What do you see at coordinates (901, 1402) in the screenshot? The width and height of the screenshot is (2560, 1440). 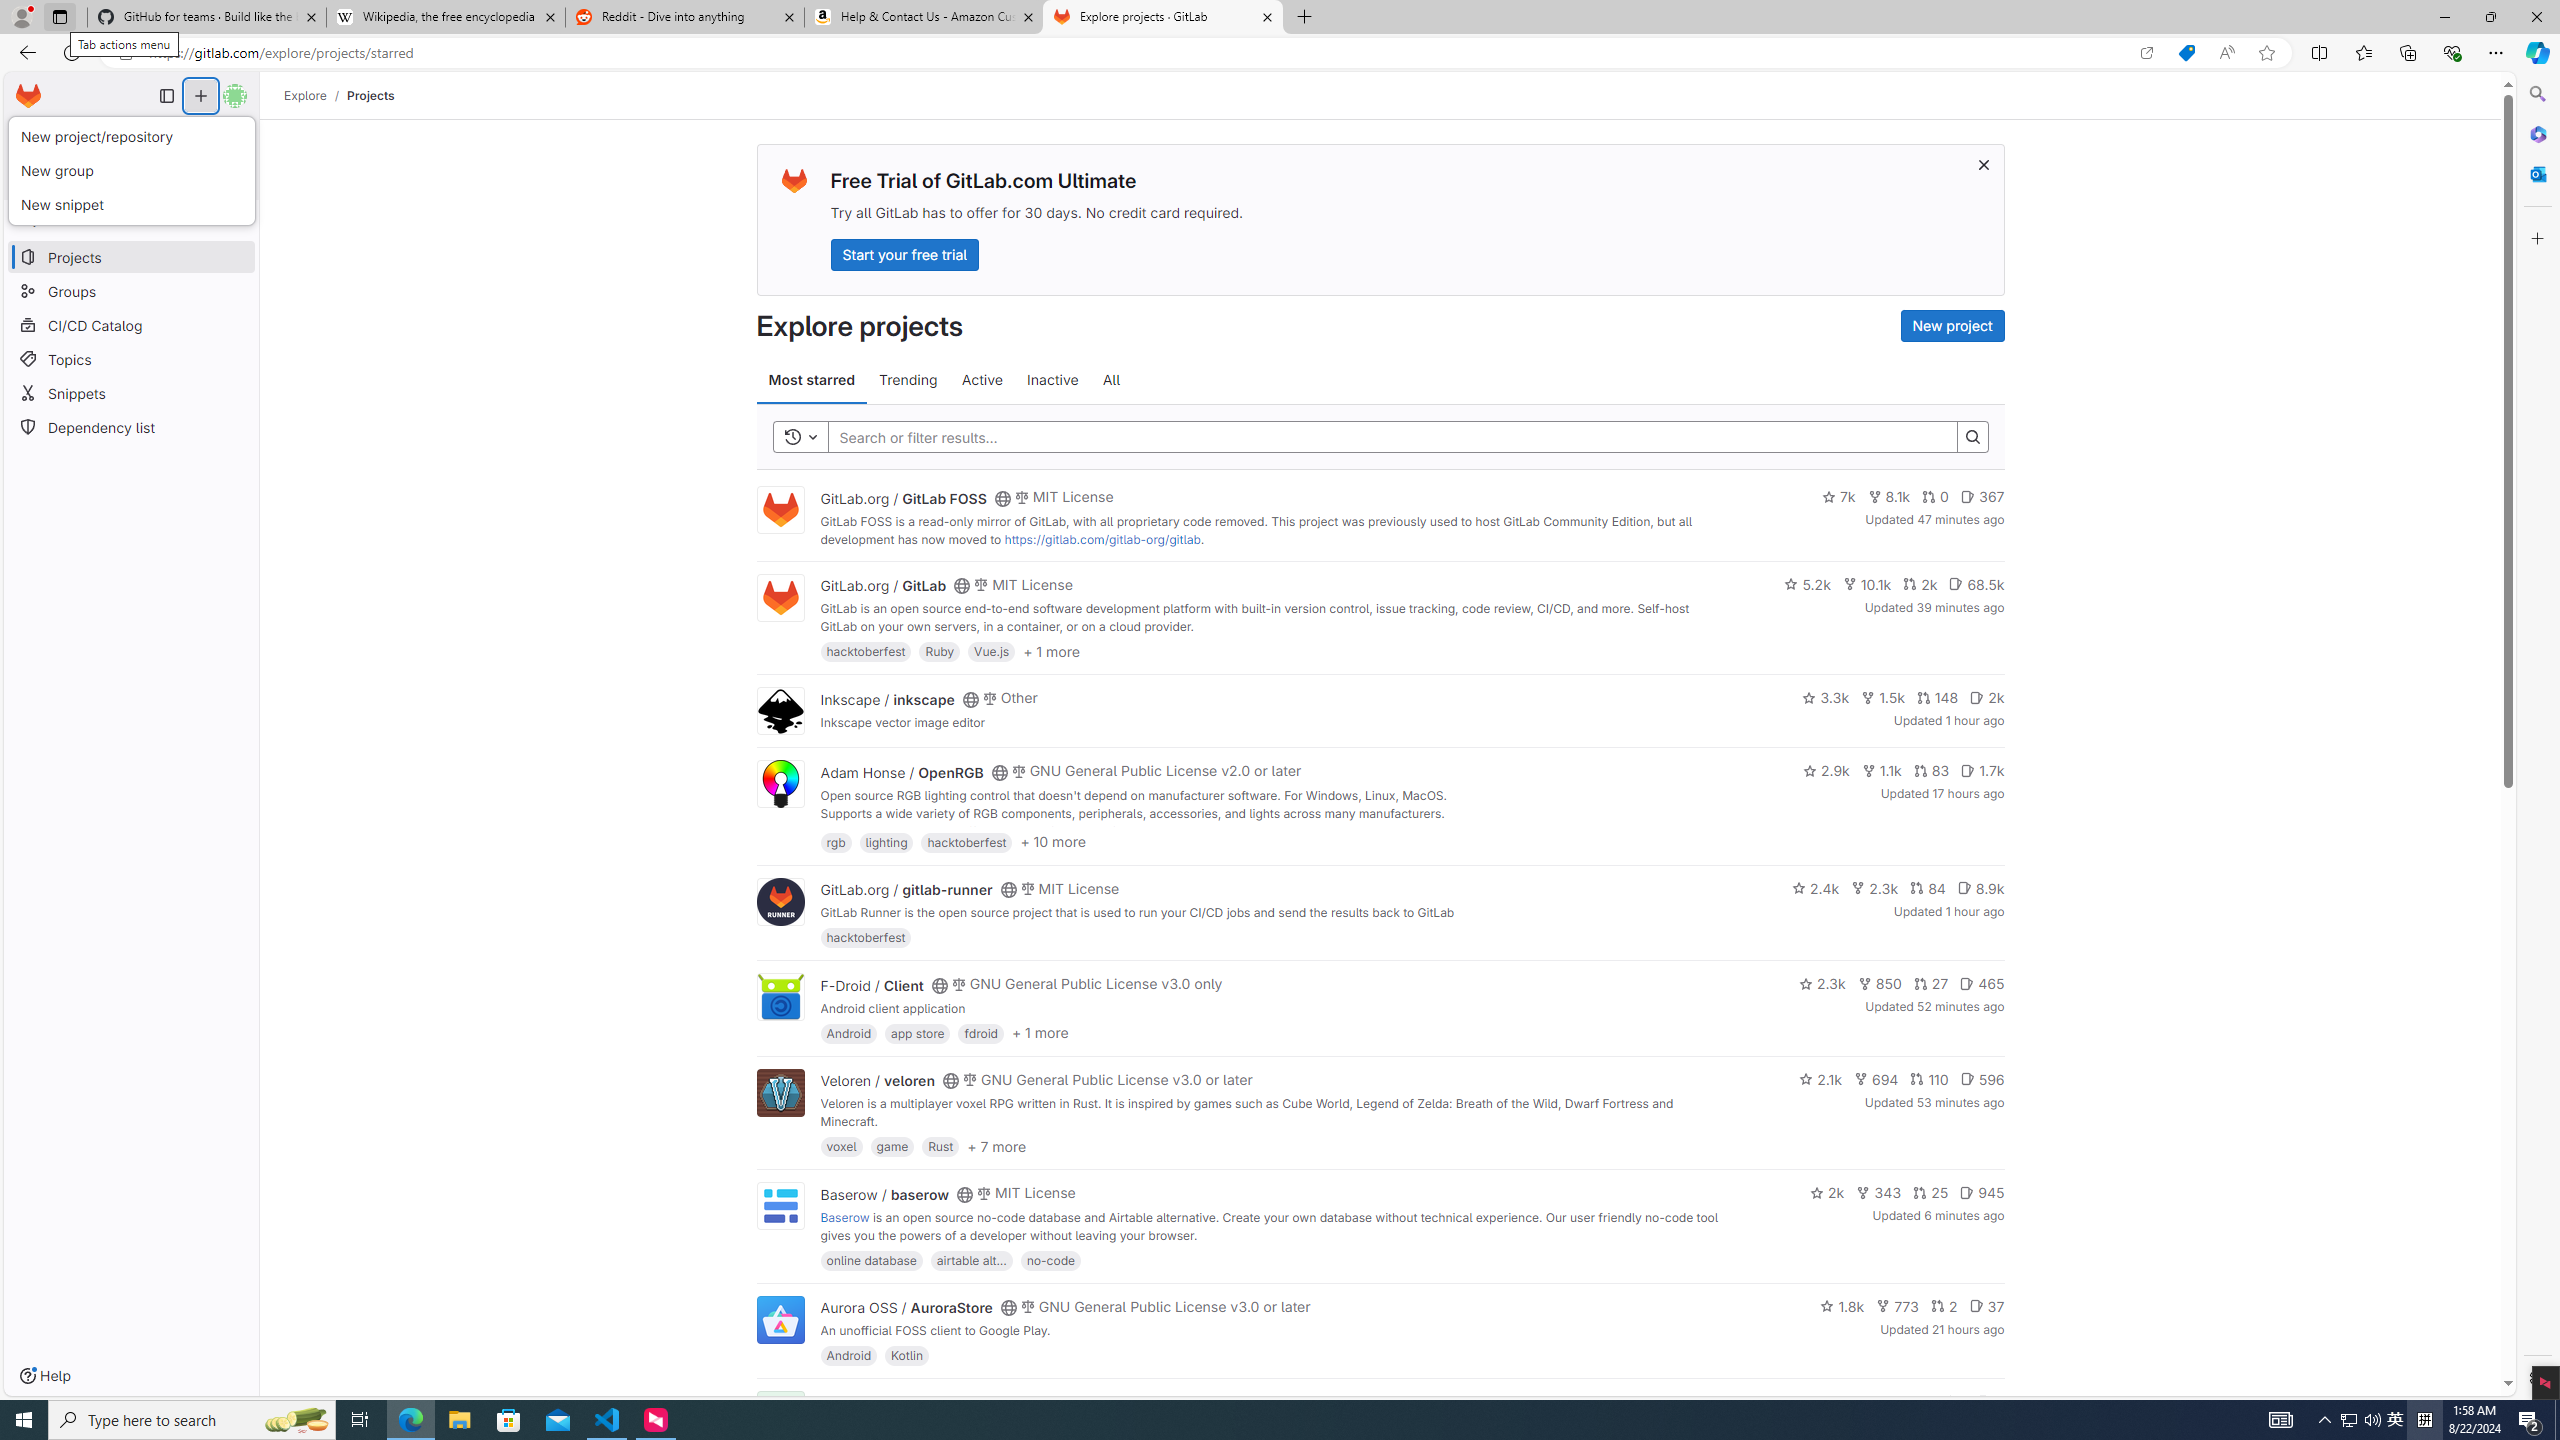 I see `Edouard Klein / falsisign` at bounding box center [901, 1402].